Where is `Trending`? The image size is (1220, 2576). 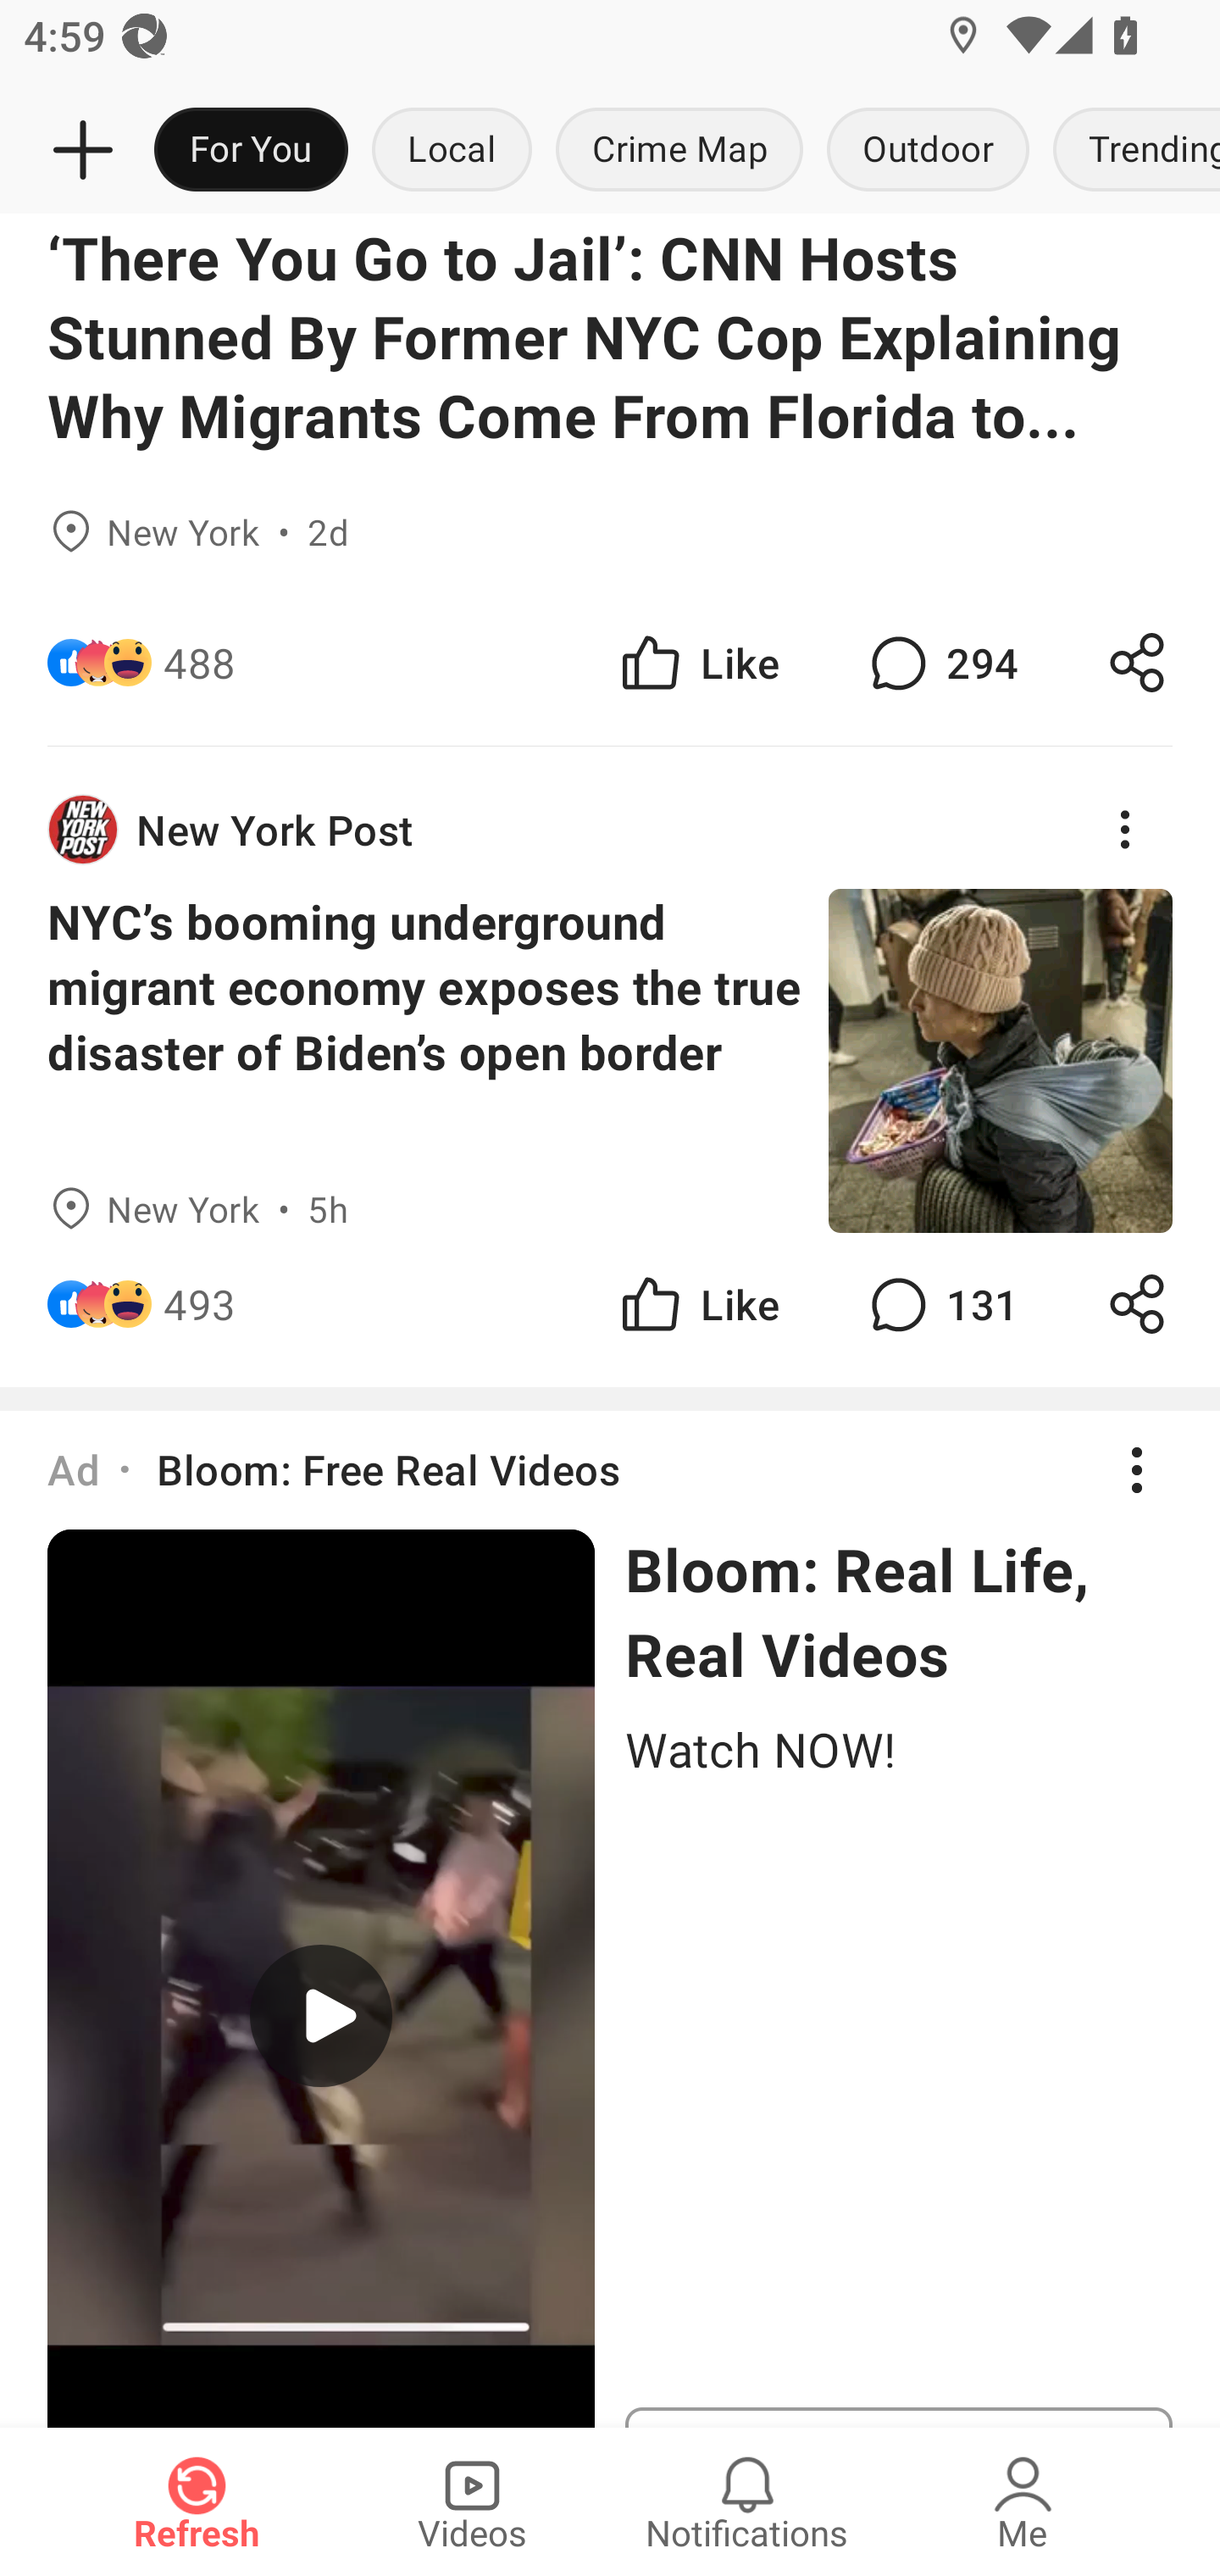
Trending is located at coordinates (1130, 151).